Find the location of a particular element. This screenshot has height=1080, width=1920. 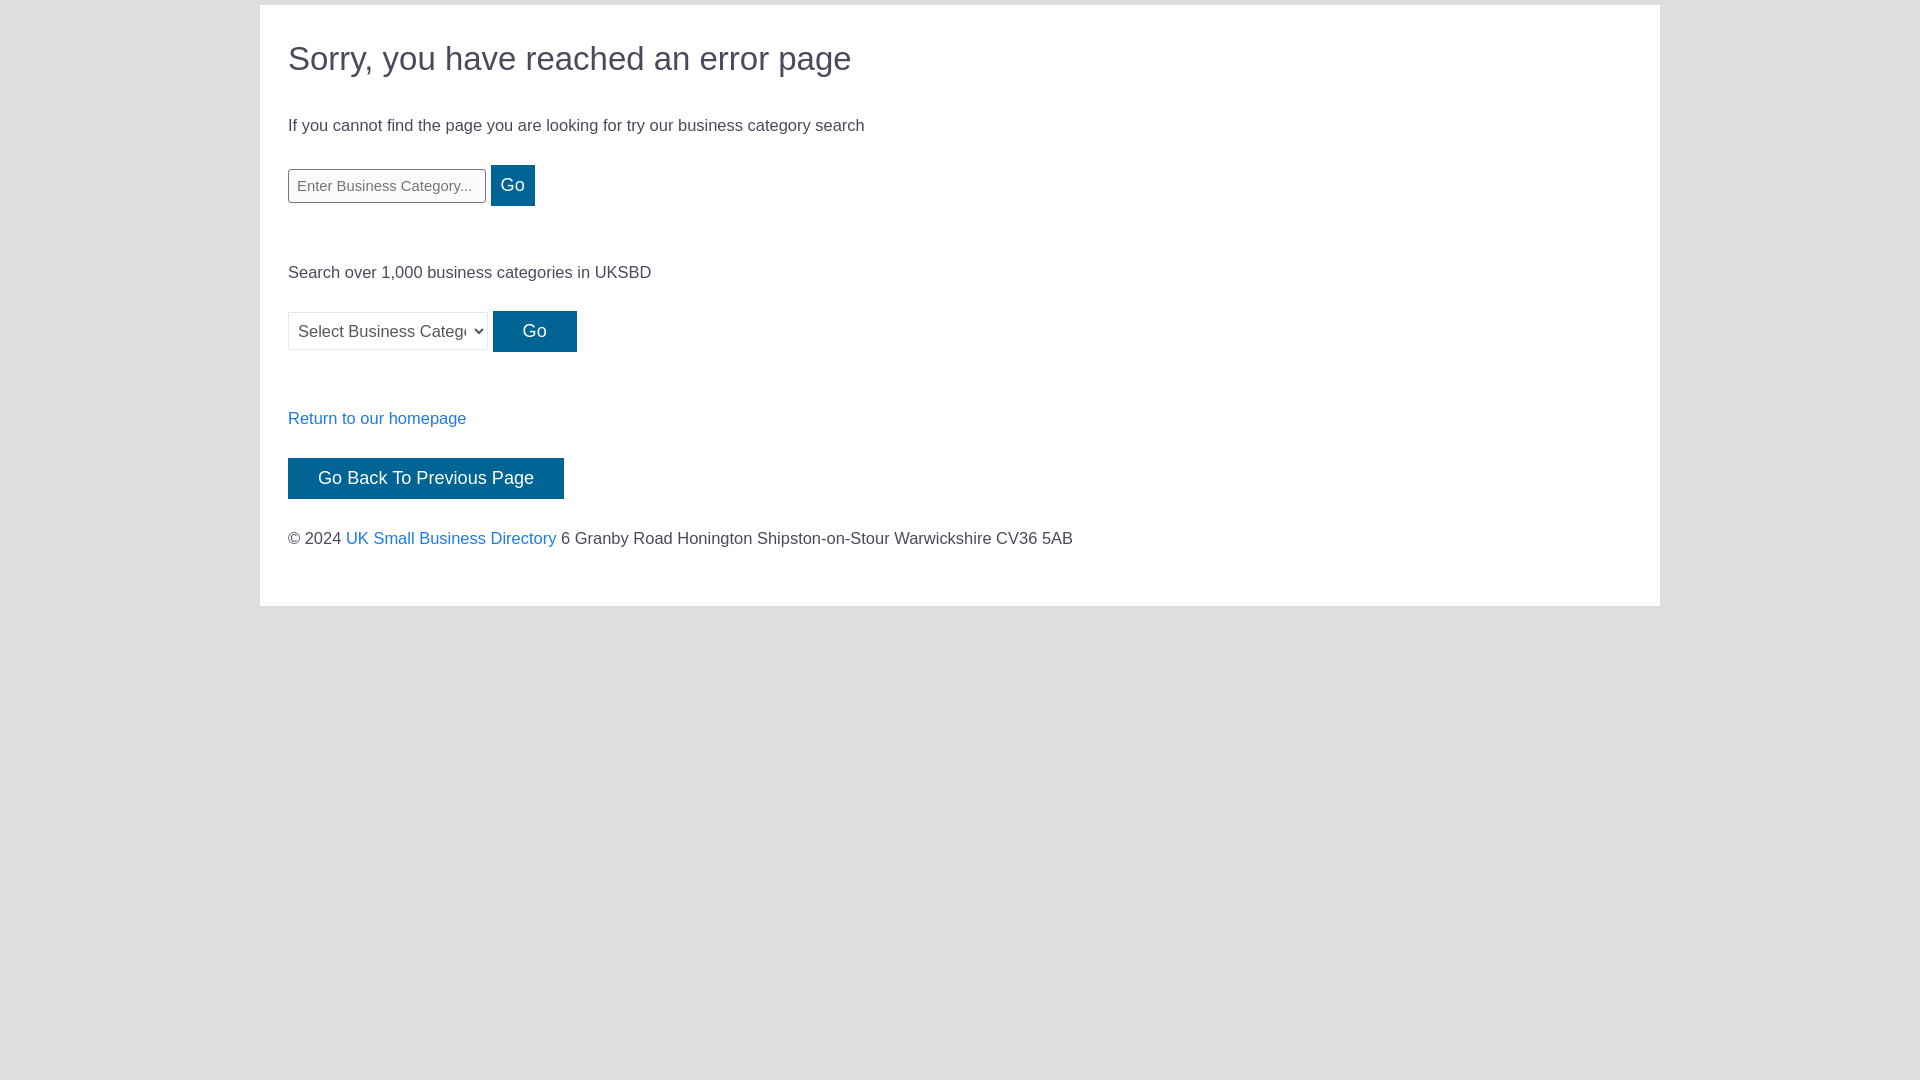

Go Back To Previous Page is located at coordinates (426, 478).